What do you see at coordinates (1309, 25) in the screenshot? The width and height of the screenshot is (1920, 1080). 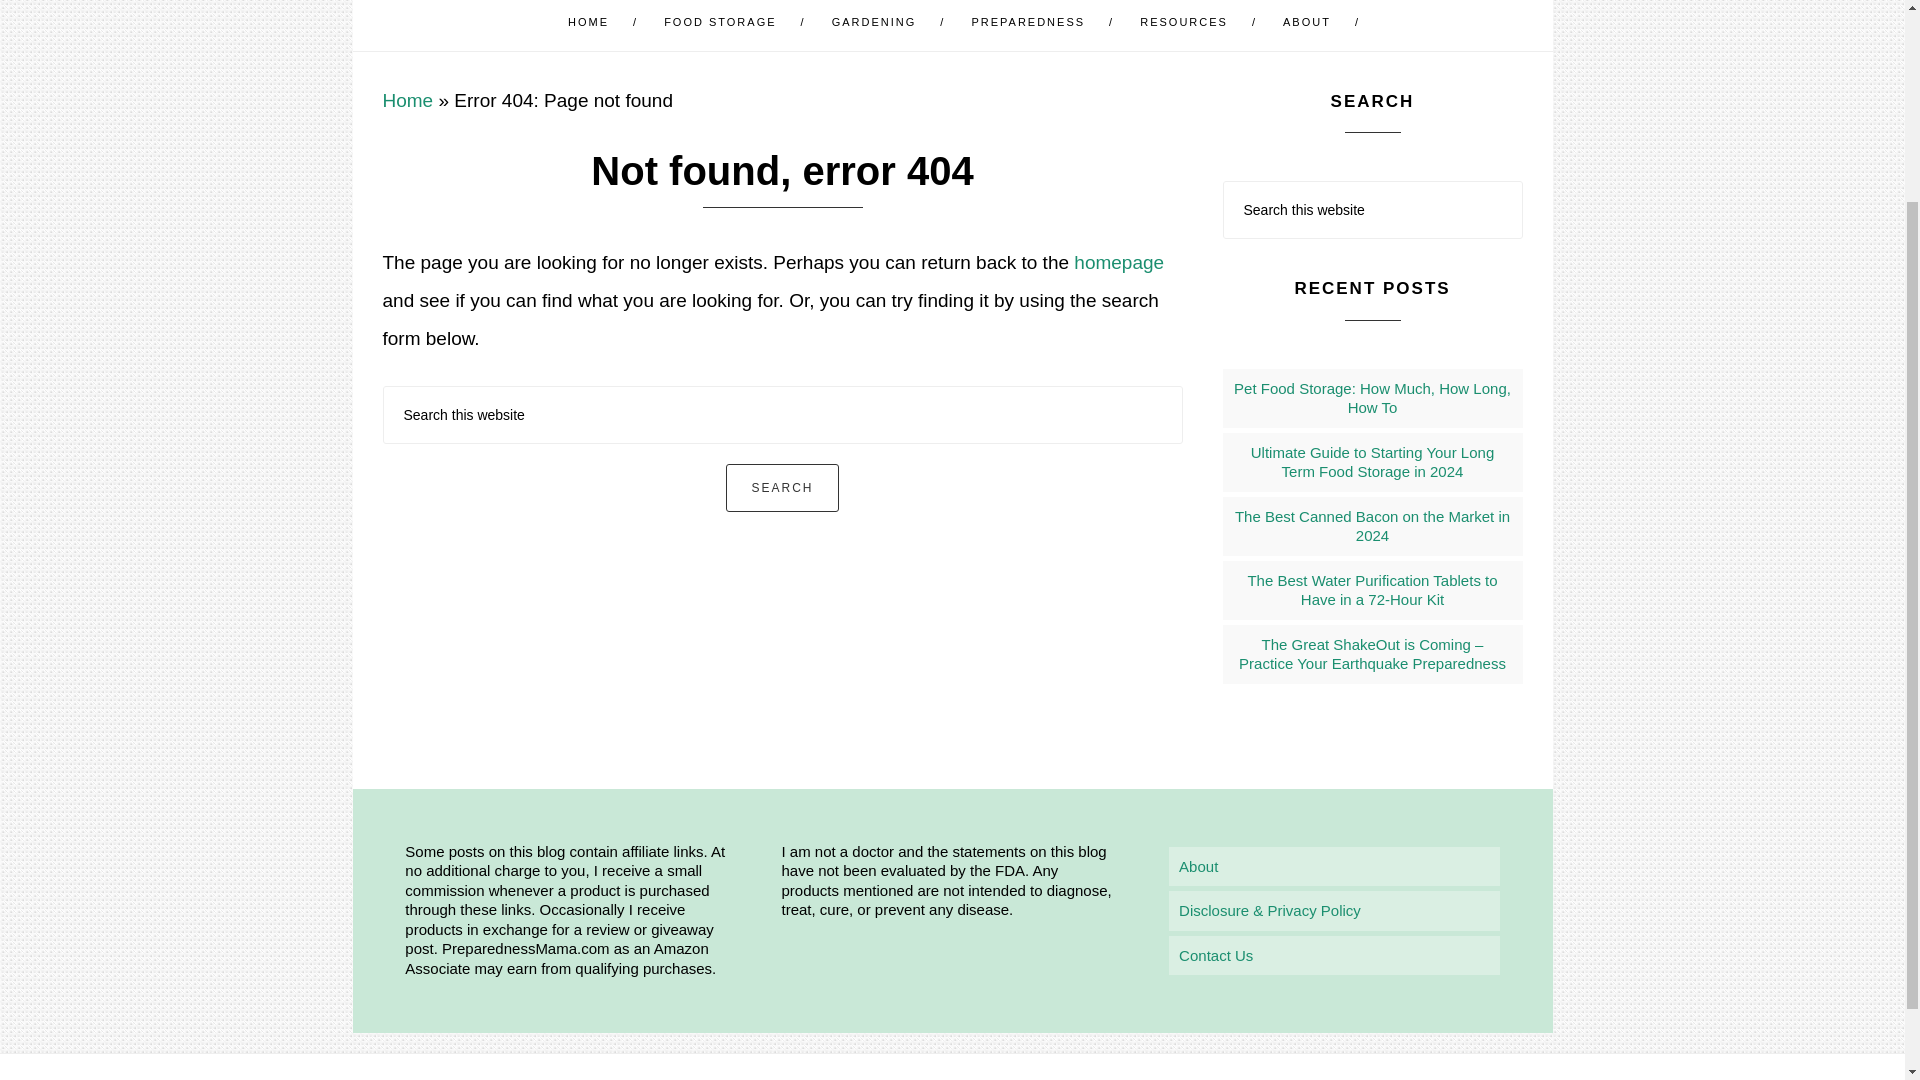 I see `ABOUT` at bounding box center [1309, 25].